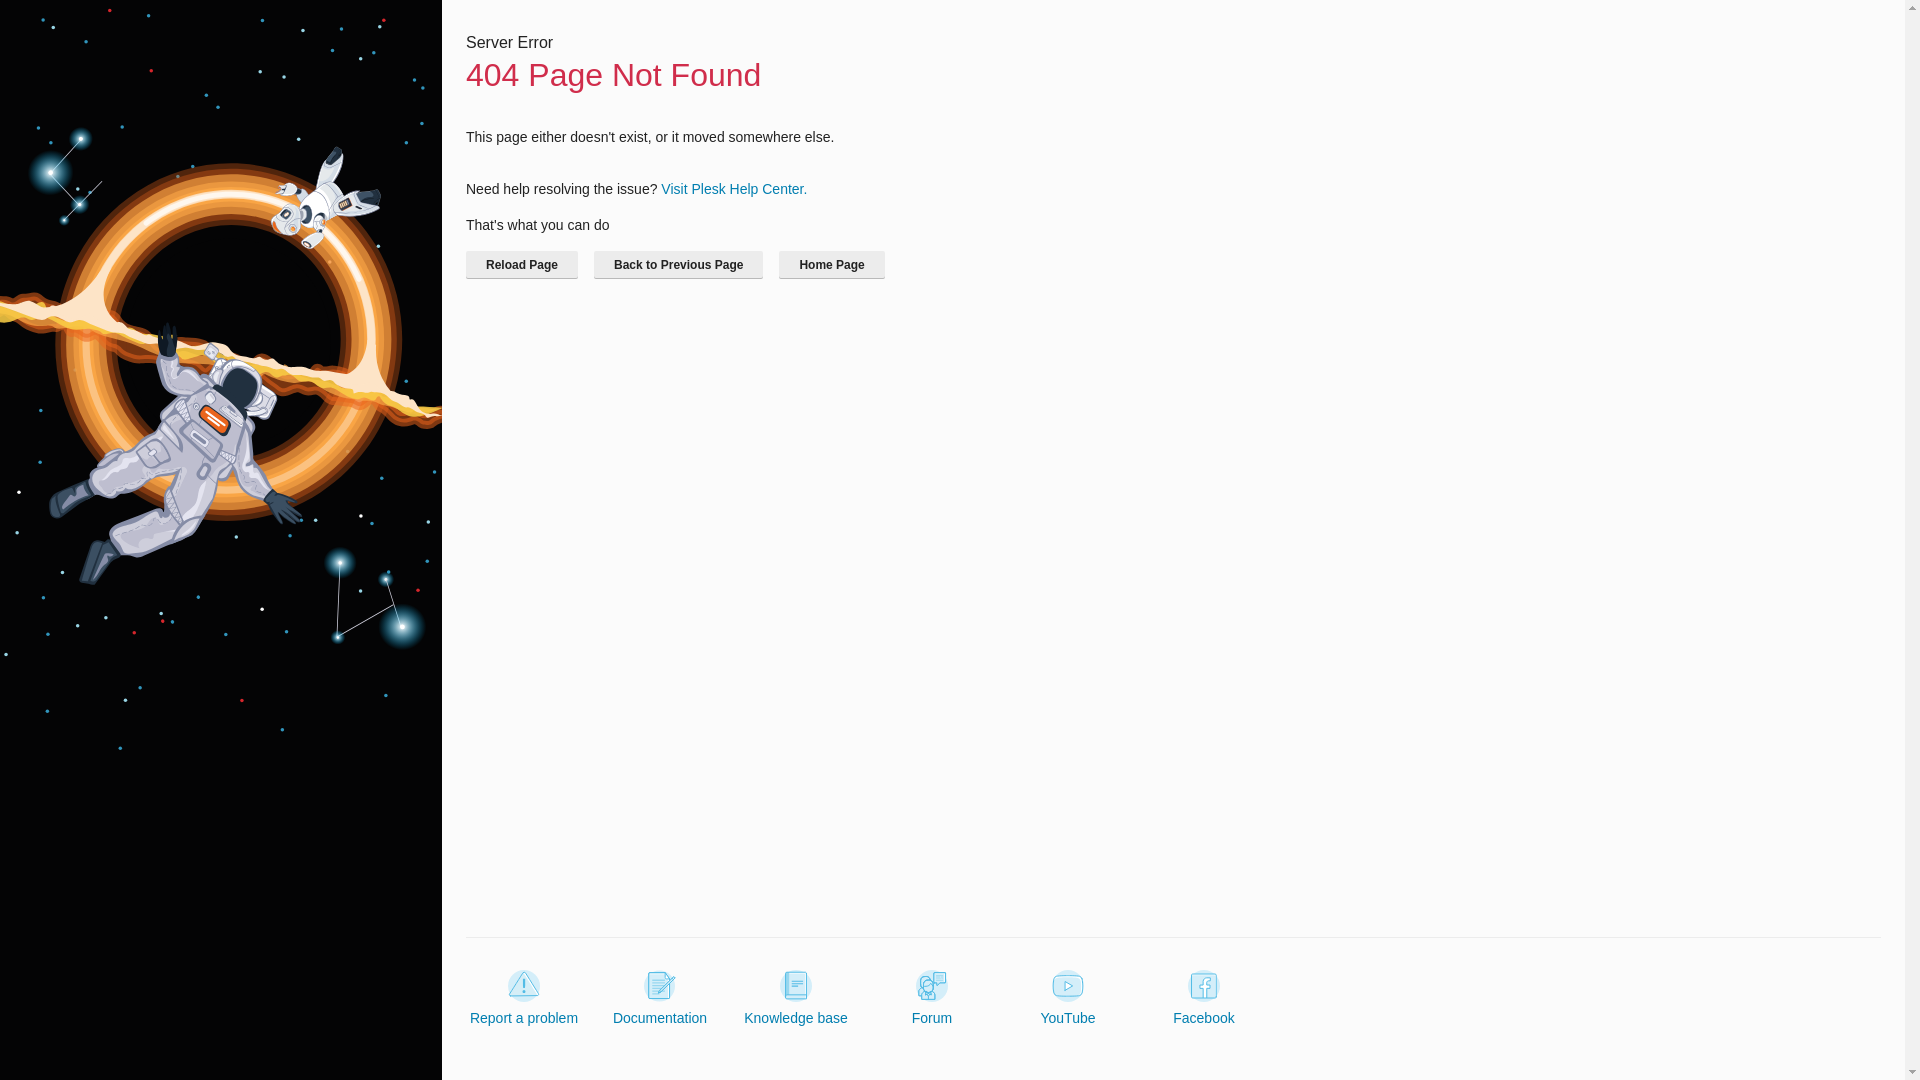  What do you see at coordinates (796, 998) in the screenshot?
I see `Knowledge base` at bounding box center [796, 998].